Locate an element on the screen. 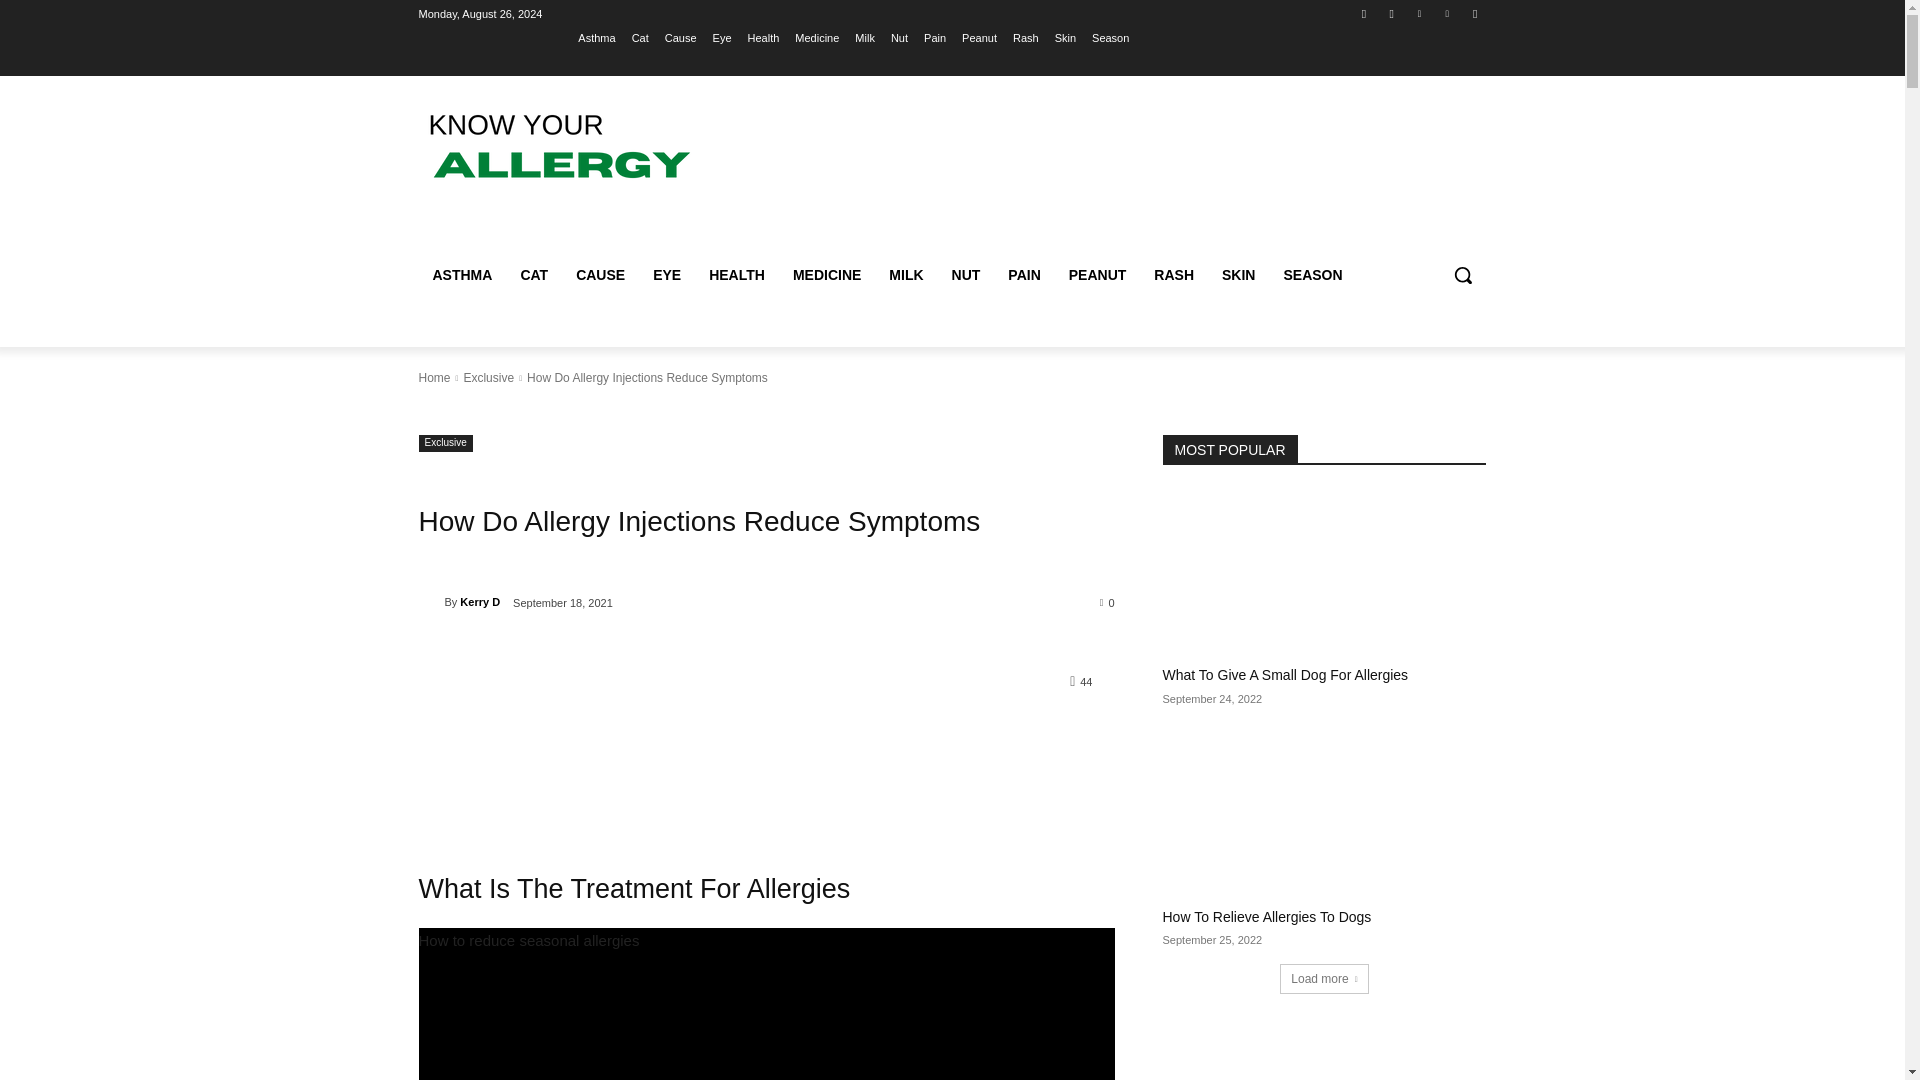 This screenshot has width=1920, height=1080. View all posts in Exclusive is located at coordinates (488, 378).